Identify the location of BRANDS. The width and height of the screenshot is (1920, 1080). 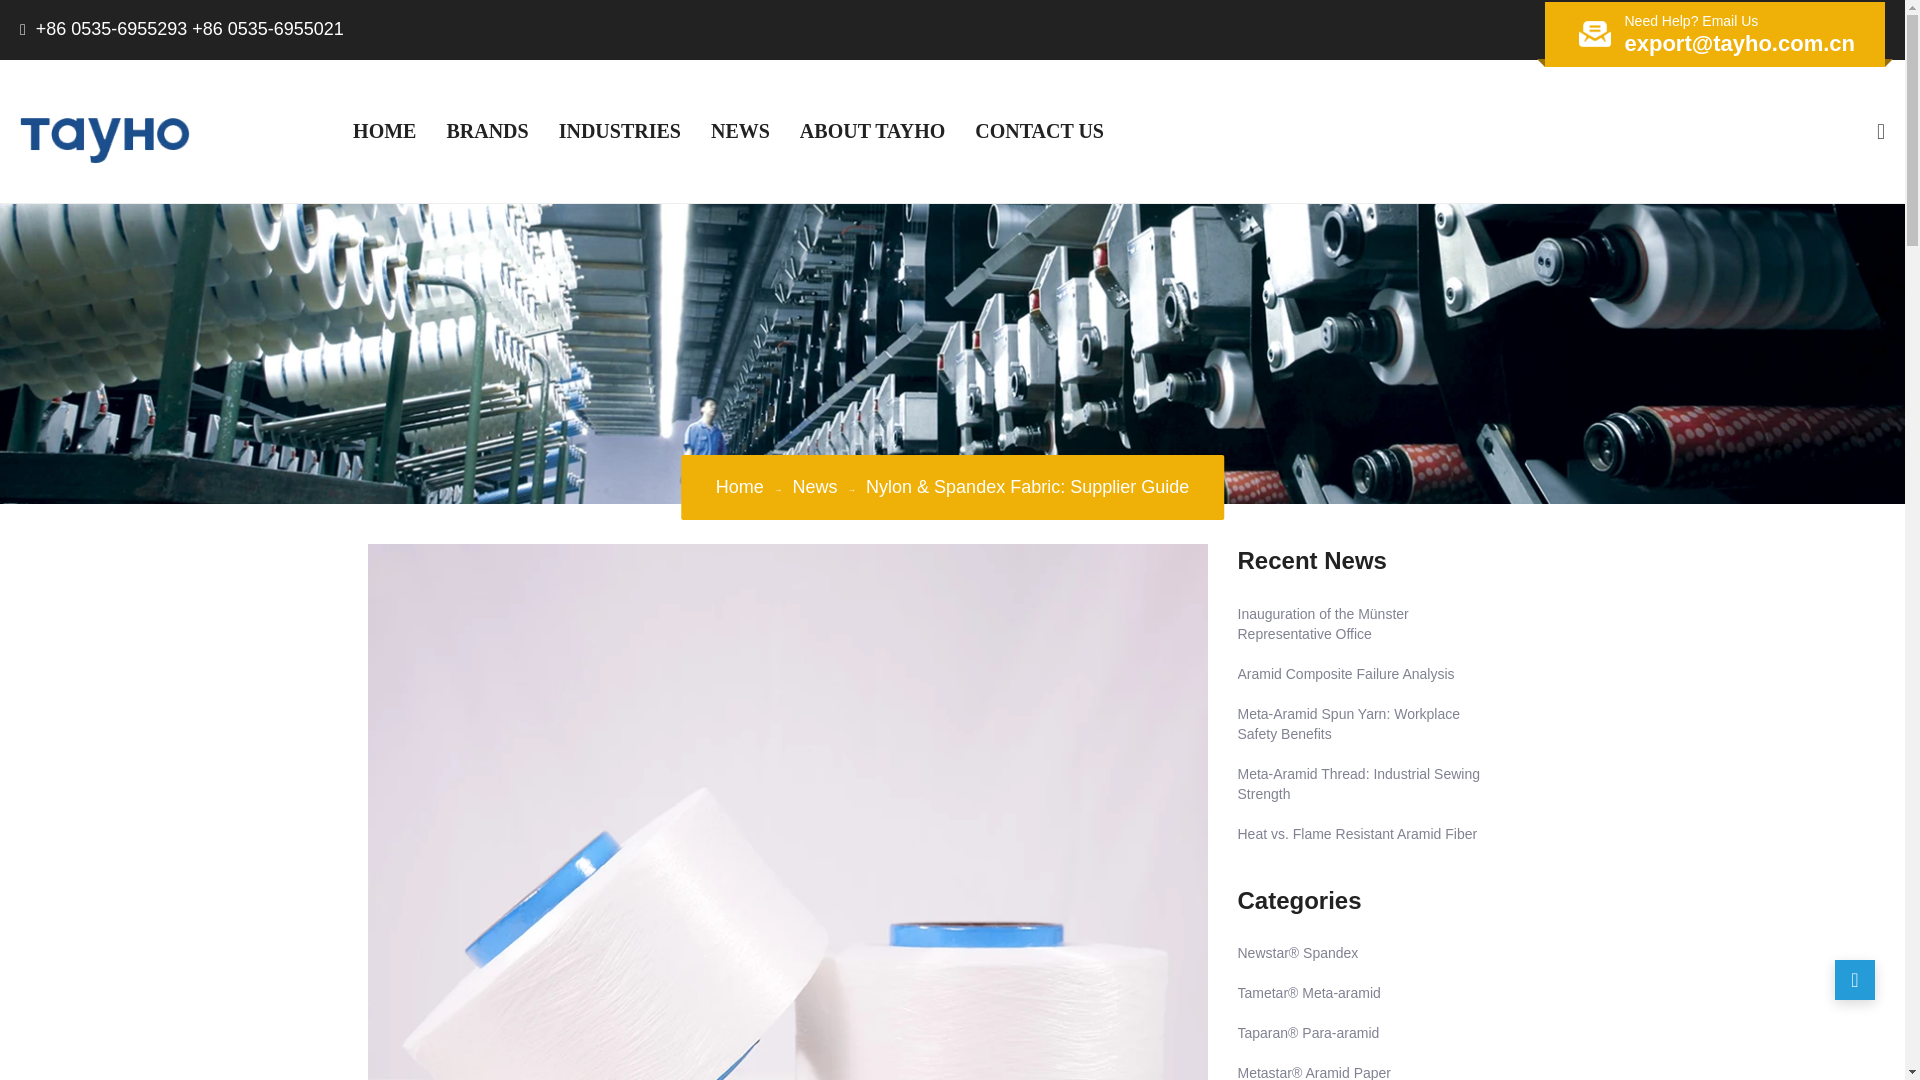
(486, 131).